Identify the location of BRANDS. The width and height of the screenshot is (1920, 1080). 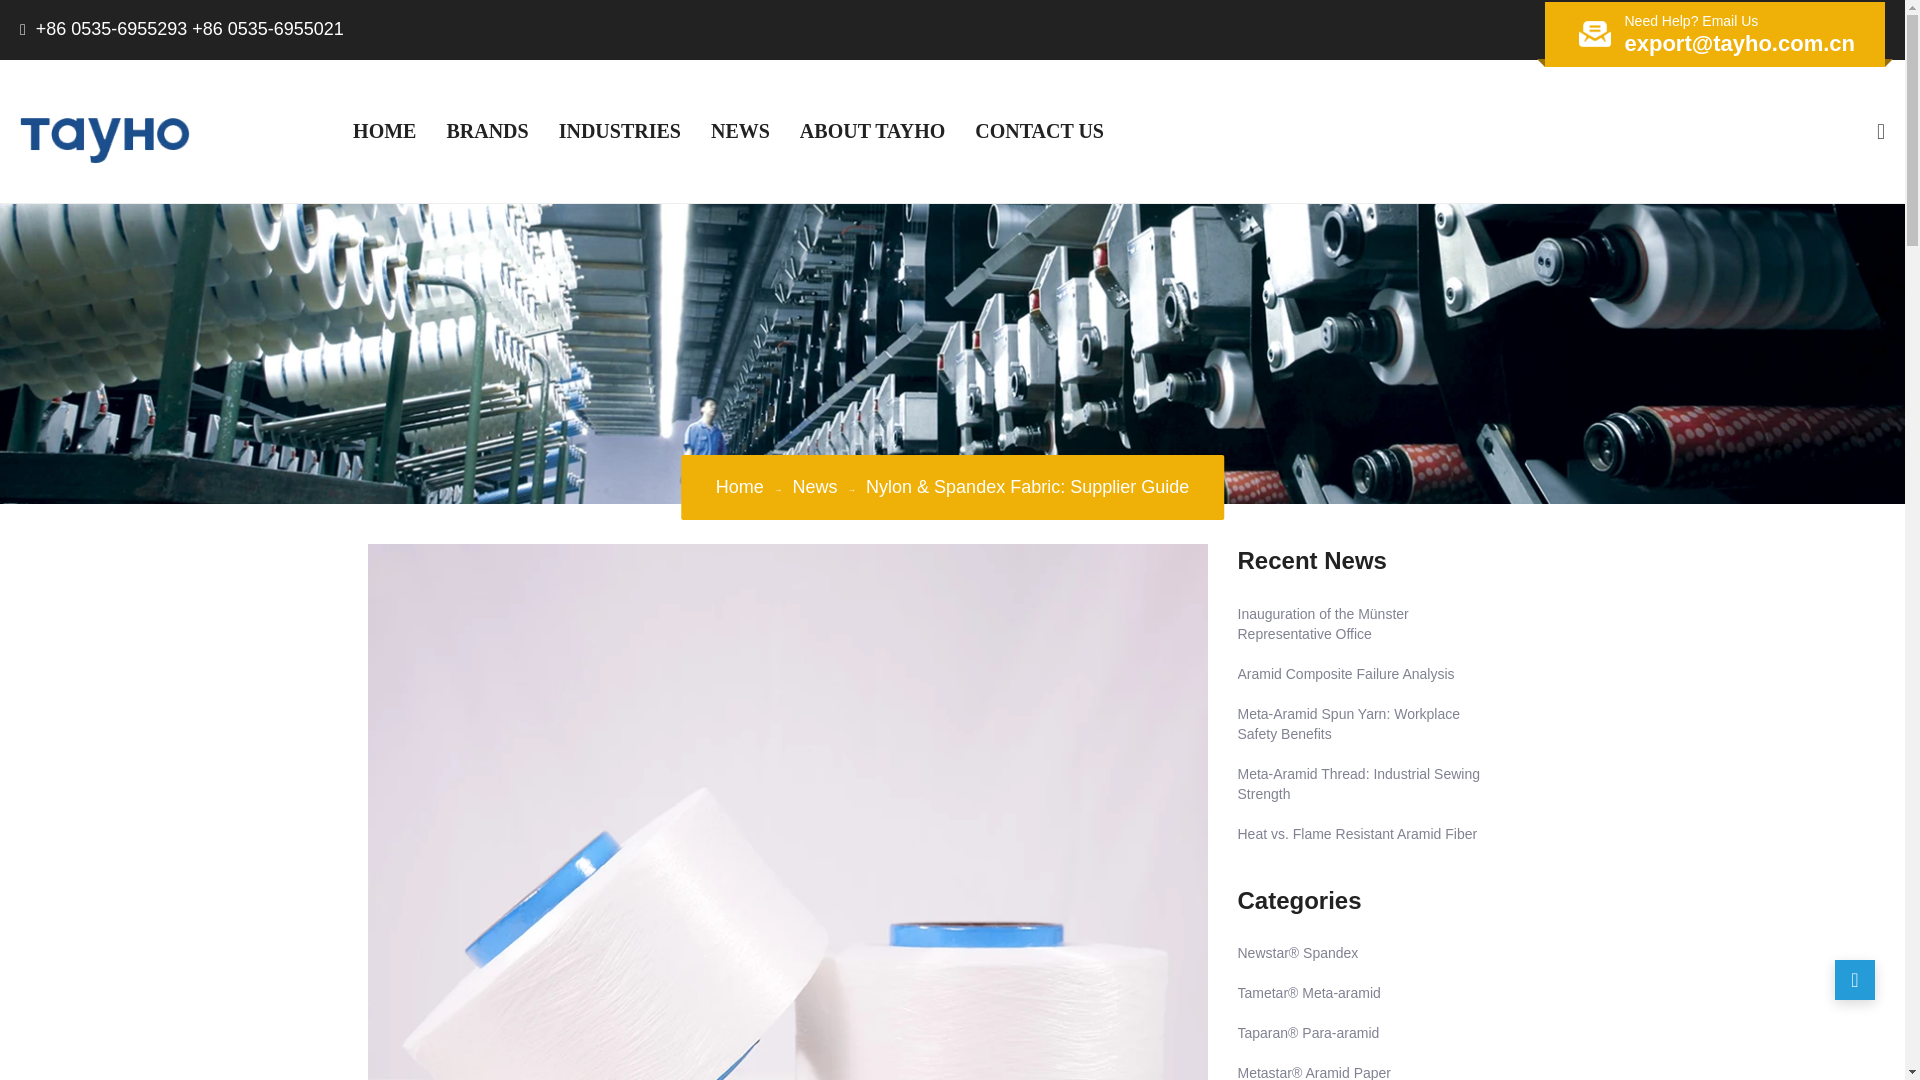
(486, 131).